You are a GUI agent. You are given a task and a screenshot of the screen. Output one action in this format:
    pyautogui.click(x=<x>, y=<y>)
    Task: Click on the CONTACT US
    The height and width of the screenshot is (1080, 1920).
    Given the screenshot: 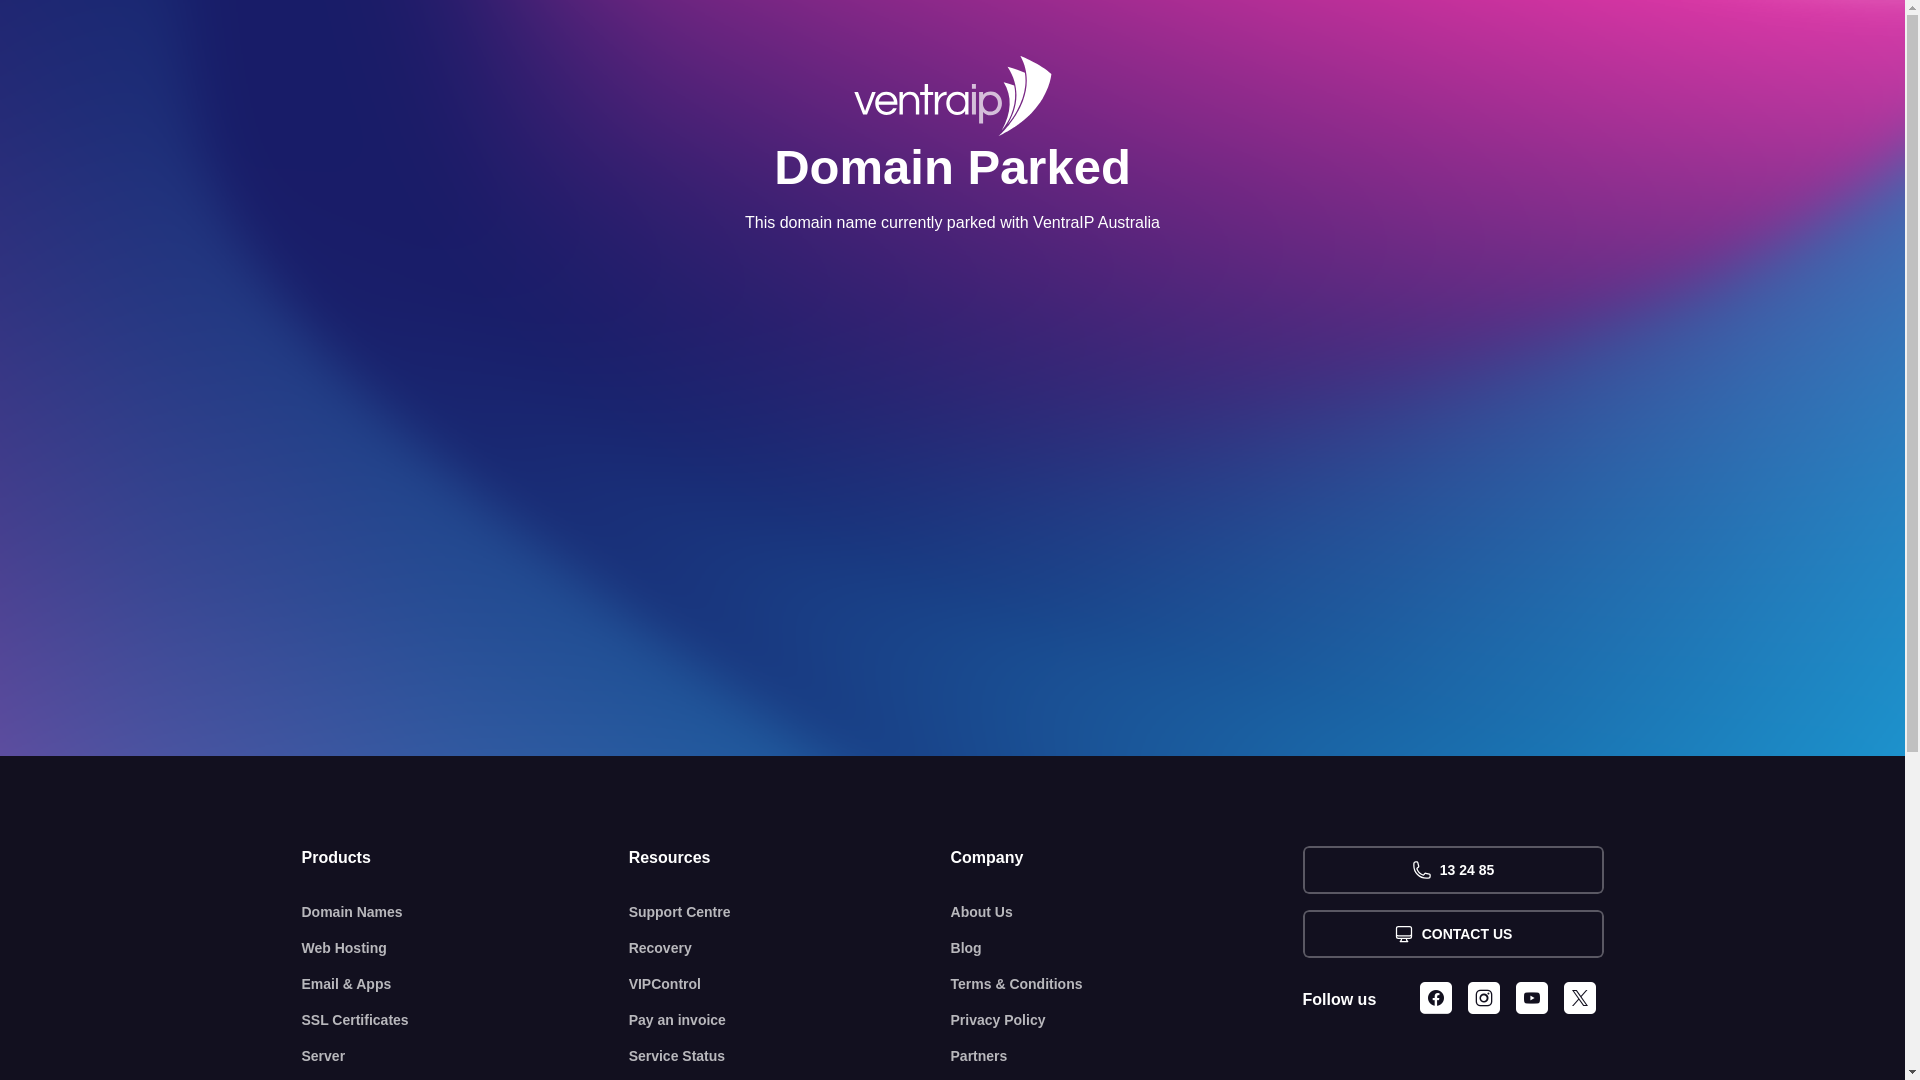 What is the action you would take?
    pyautogui.click(x=1452, y=934)
    